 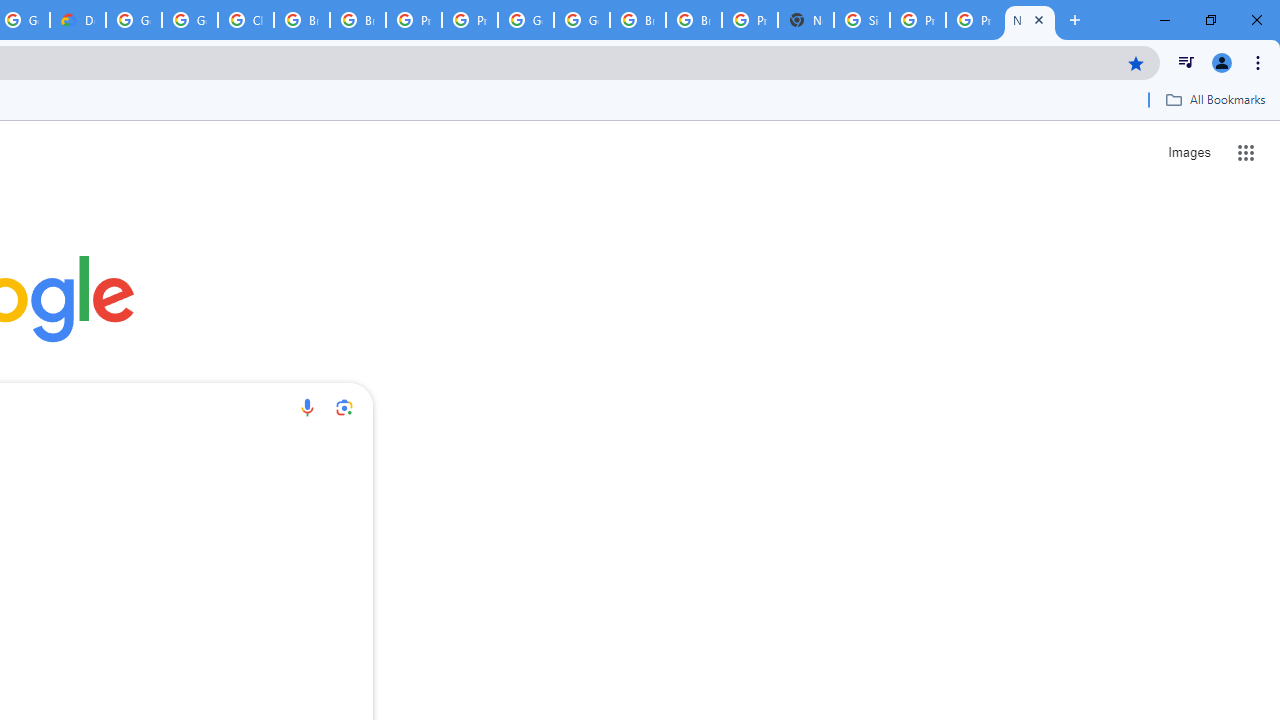 I want to click on Search by image, so click(x=344, y=407).